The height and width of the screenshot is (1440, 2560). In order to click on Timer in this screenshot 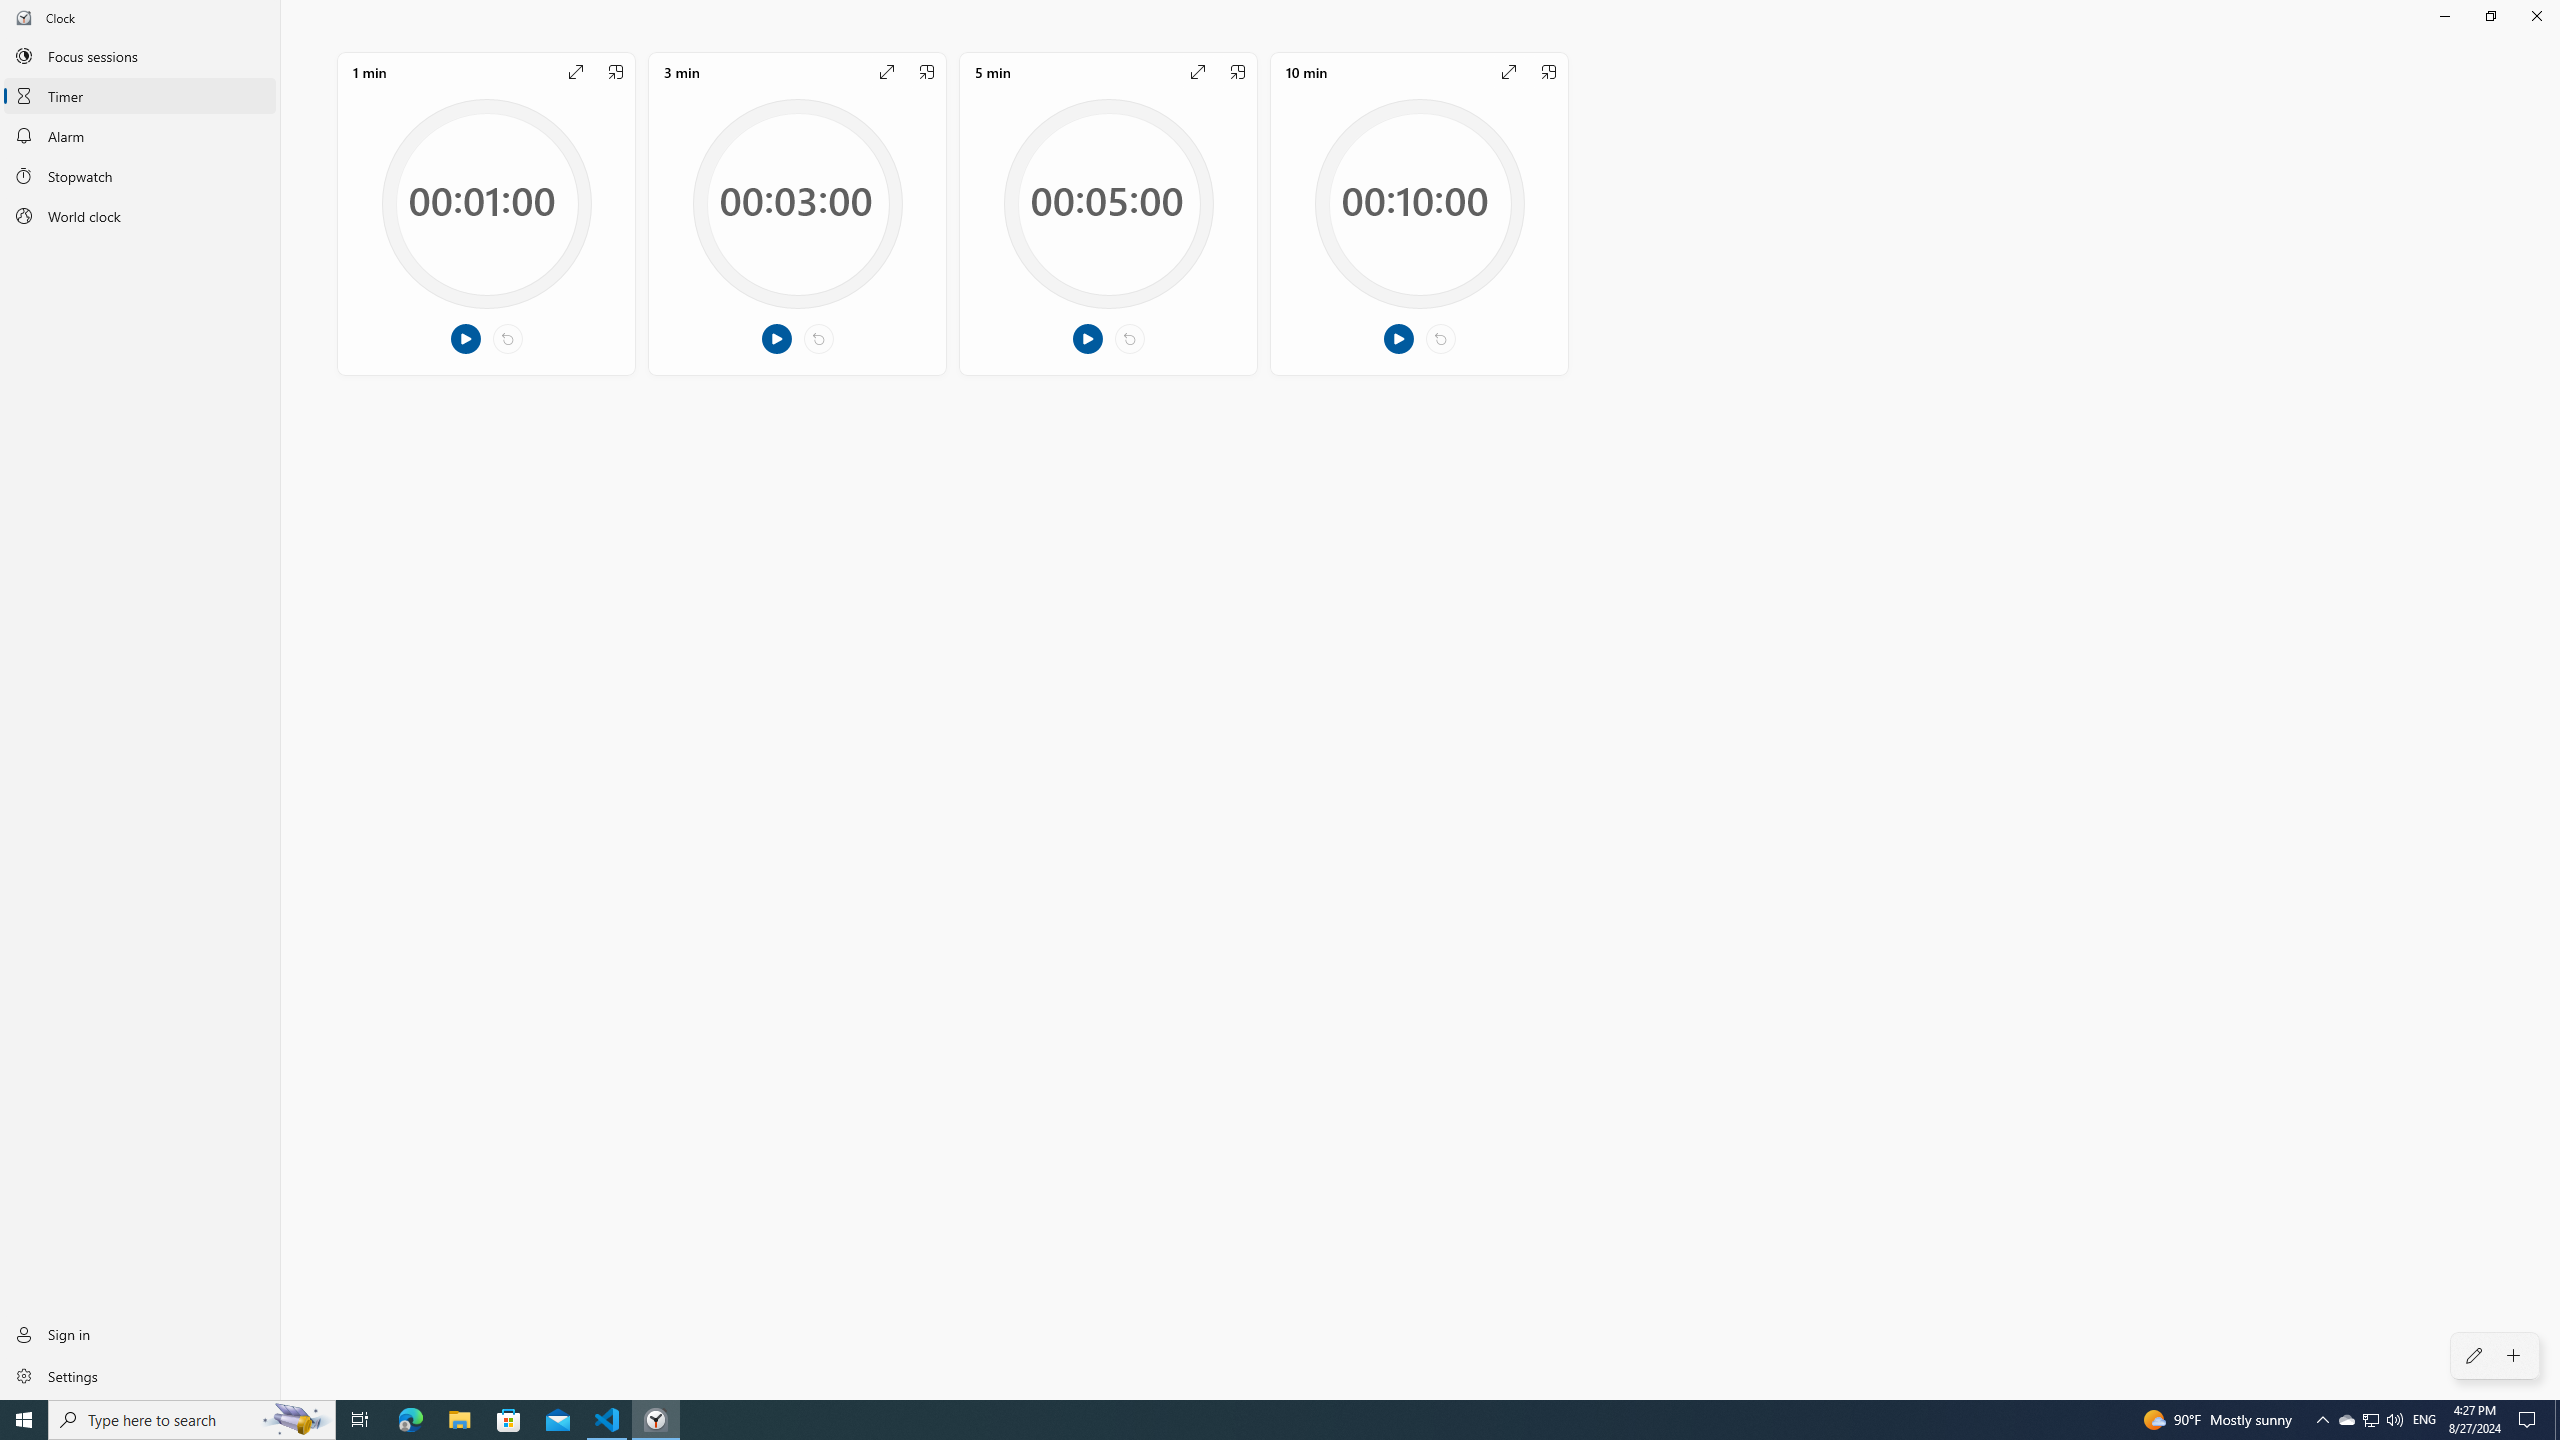, I will do `click(140, 95)`.